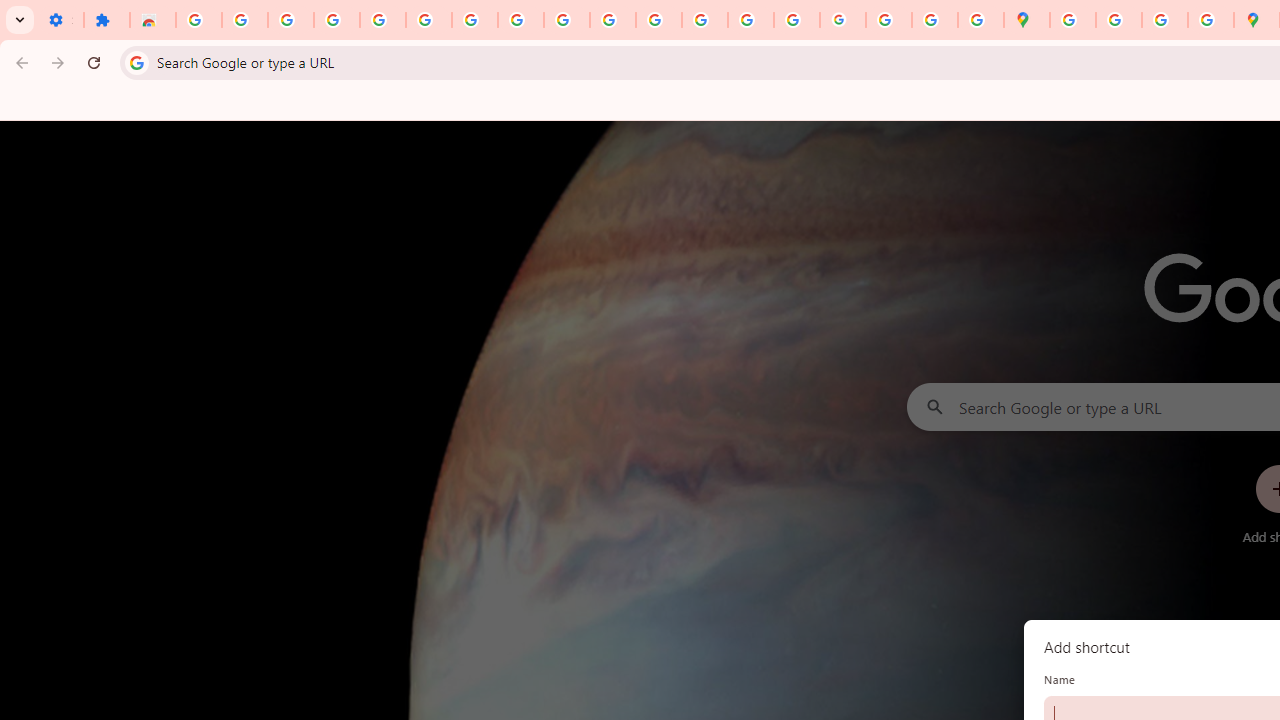 This screenshot has width=1280, height=720. Describe the element at coordinates (290, 20) in the screenshot. I see `Delete photos & videos - Computer - Google Photos Help` at that location.